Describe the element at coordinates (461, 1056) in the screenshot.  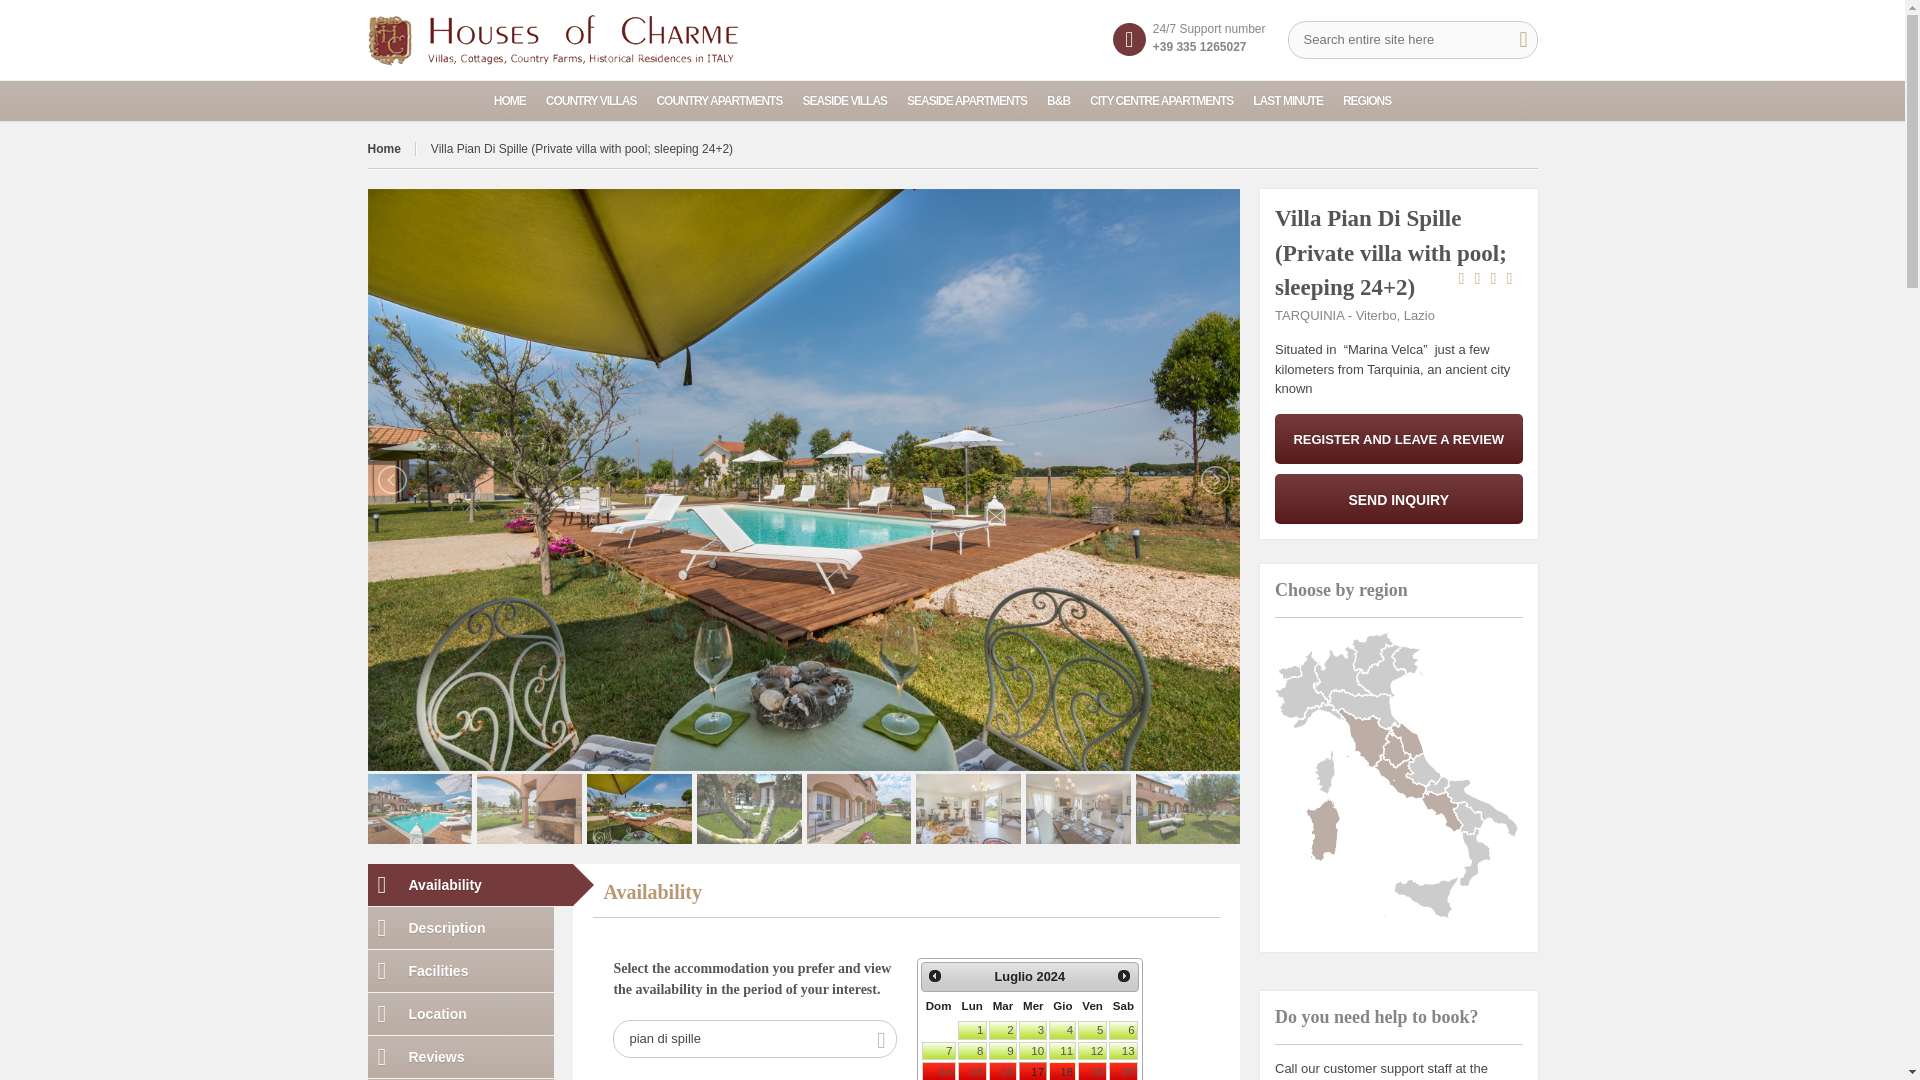
I see `Reviews` at that location.